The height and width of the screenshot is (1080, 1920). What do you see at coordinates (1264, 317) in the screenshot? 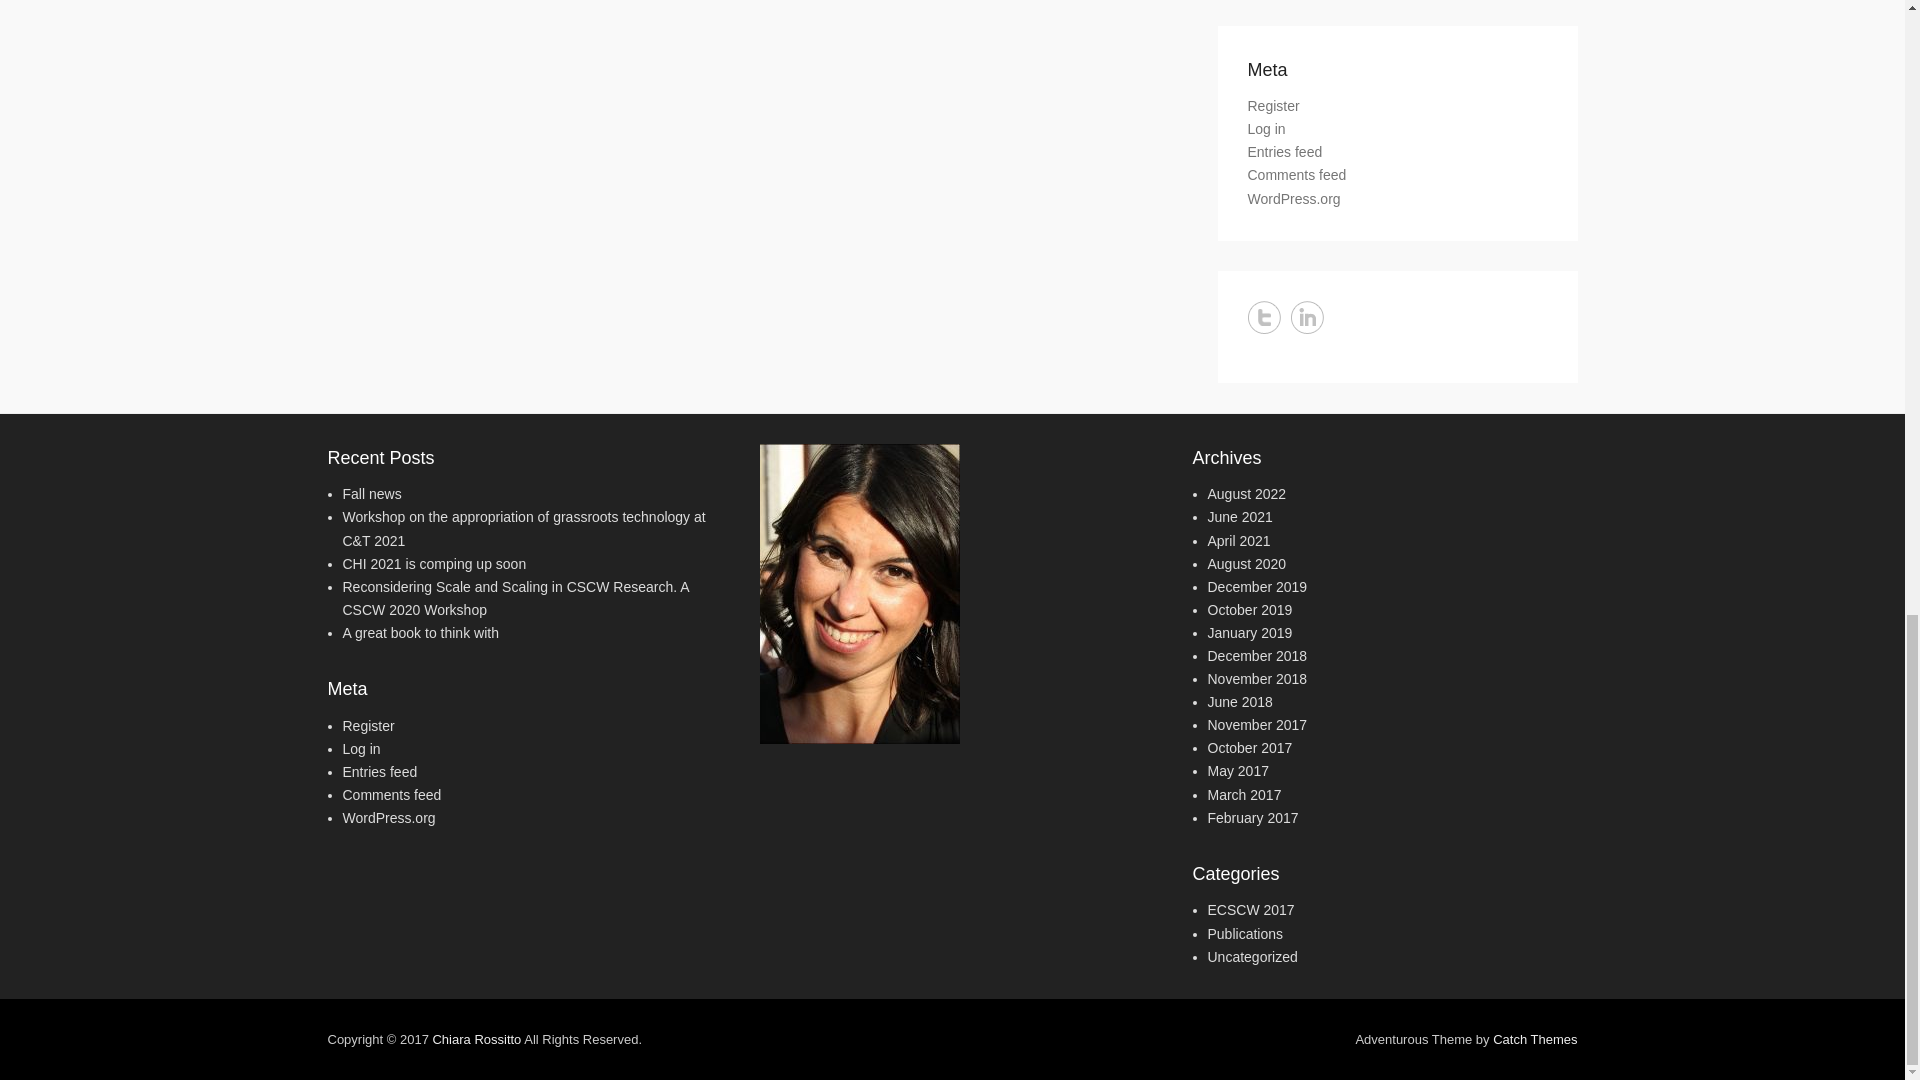
I see `Twitter` at bounding box center [1264, 317].